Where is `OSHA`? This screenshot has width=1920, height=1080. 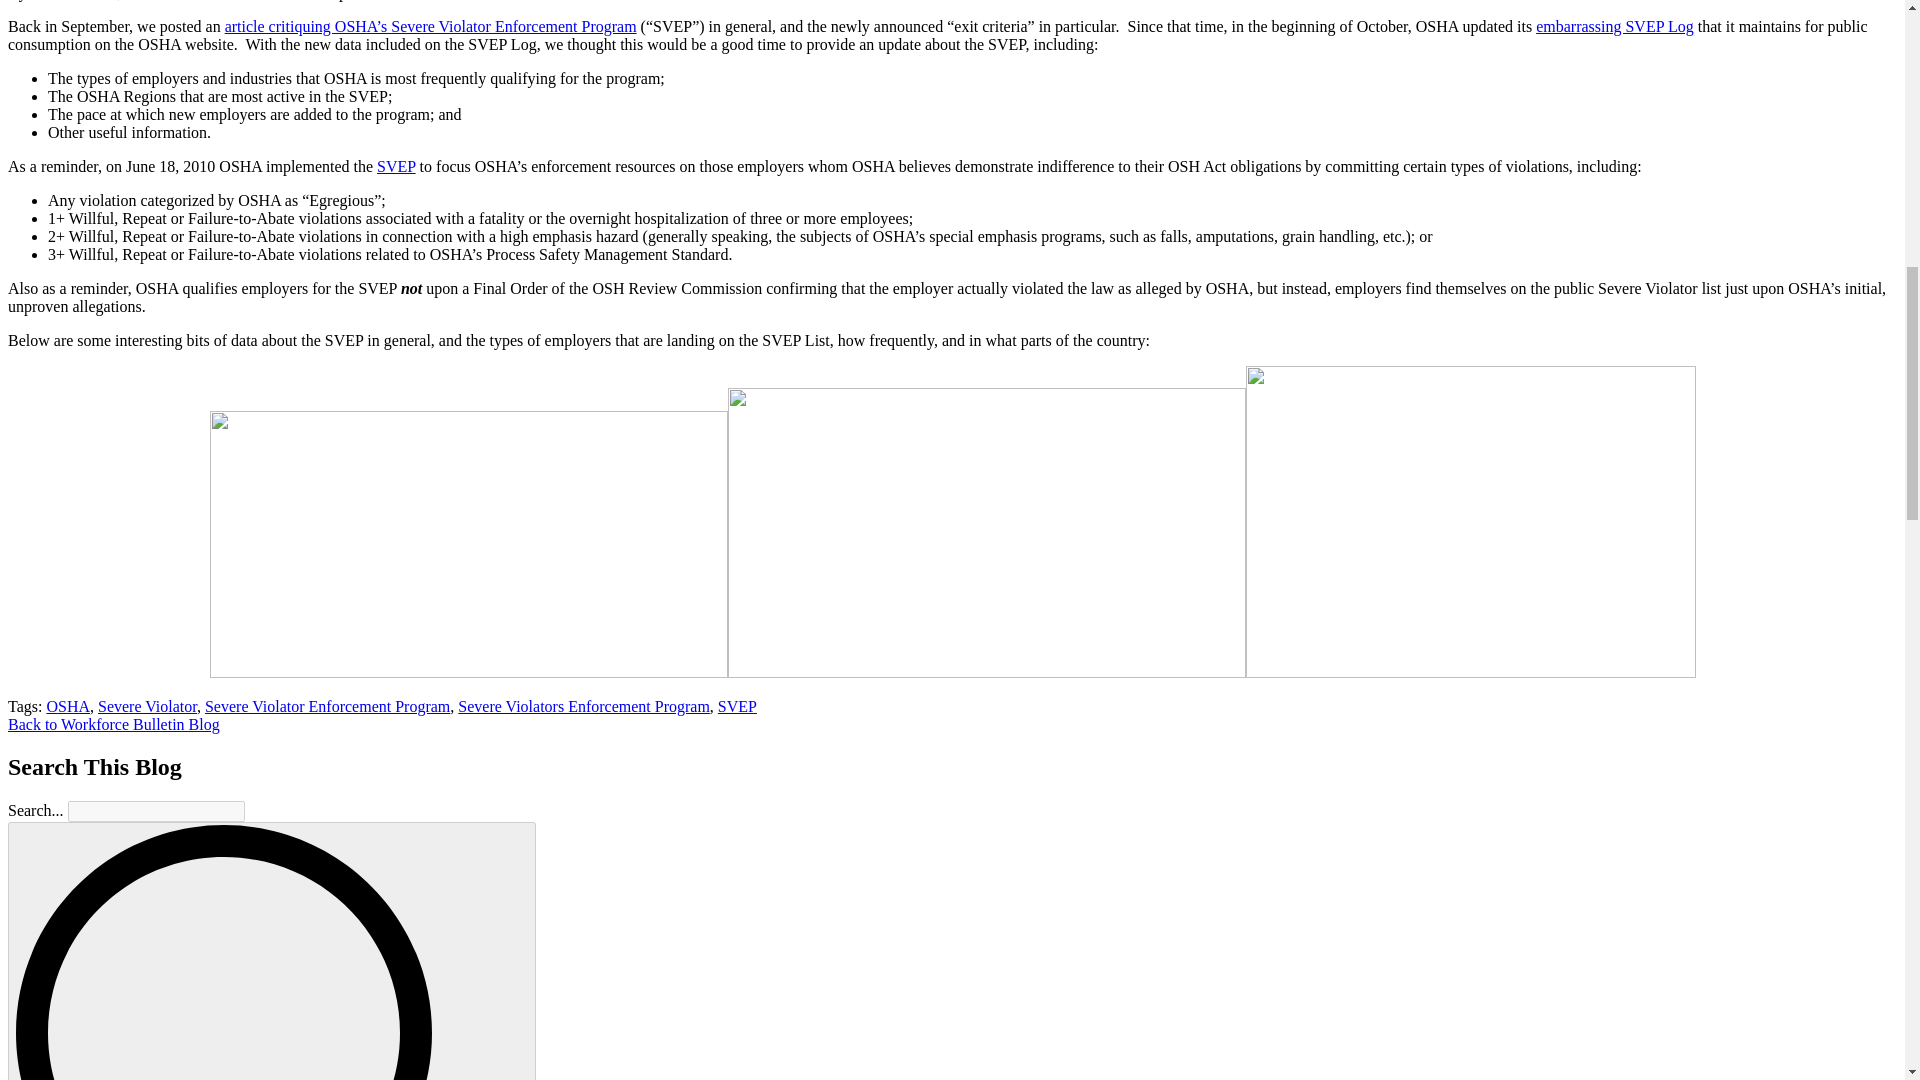 OSHA is located at coordinates (68, 706).